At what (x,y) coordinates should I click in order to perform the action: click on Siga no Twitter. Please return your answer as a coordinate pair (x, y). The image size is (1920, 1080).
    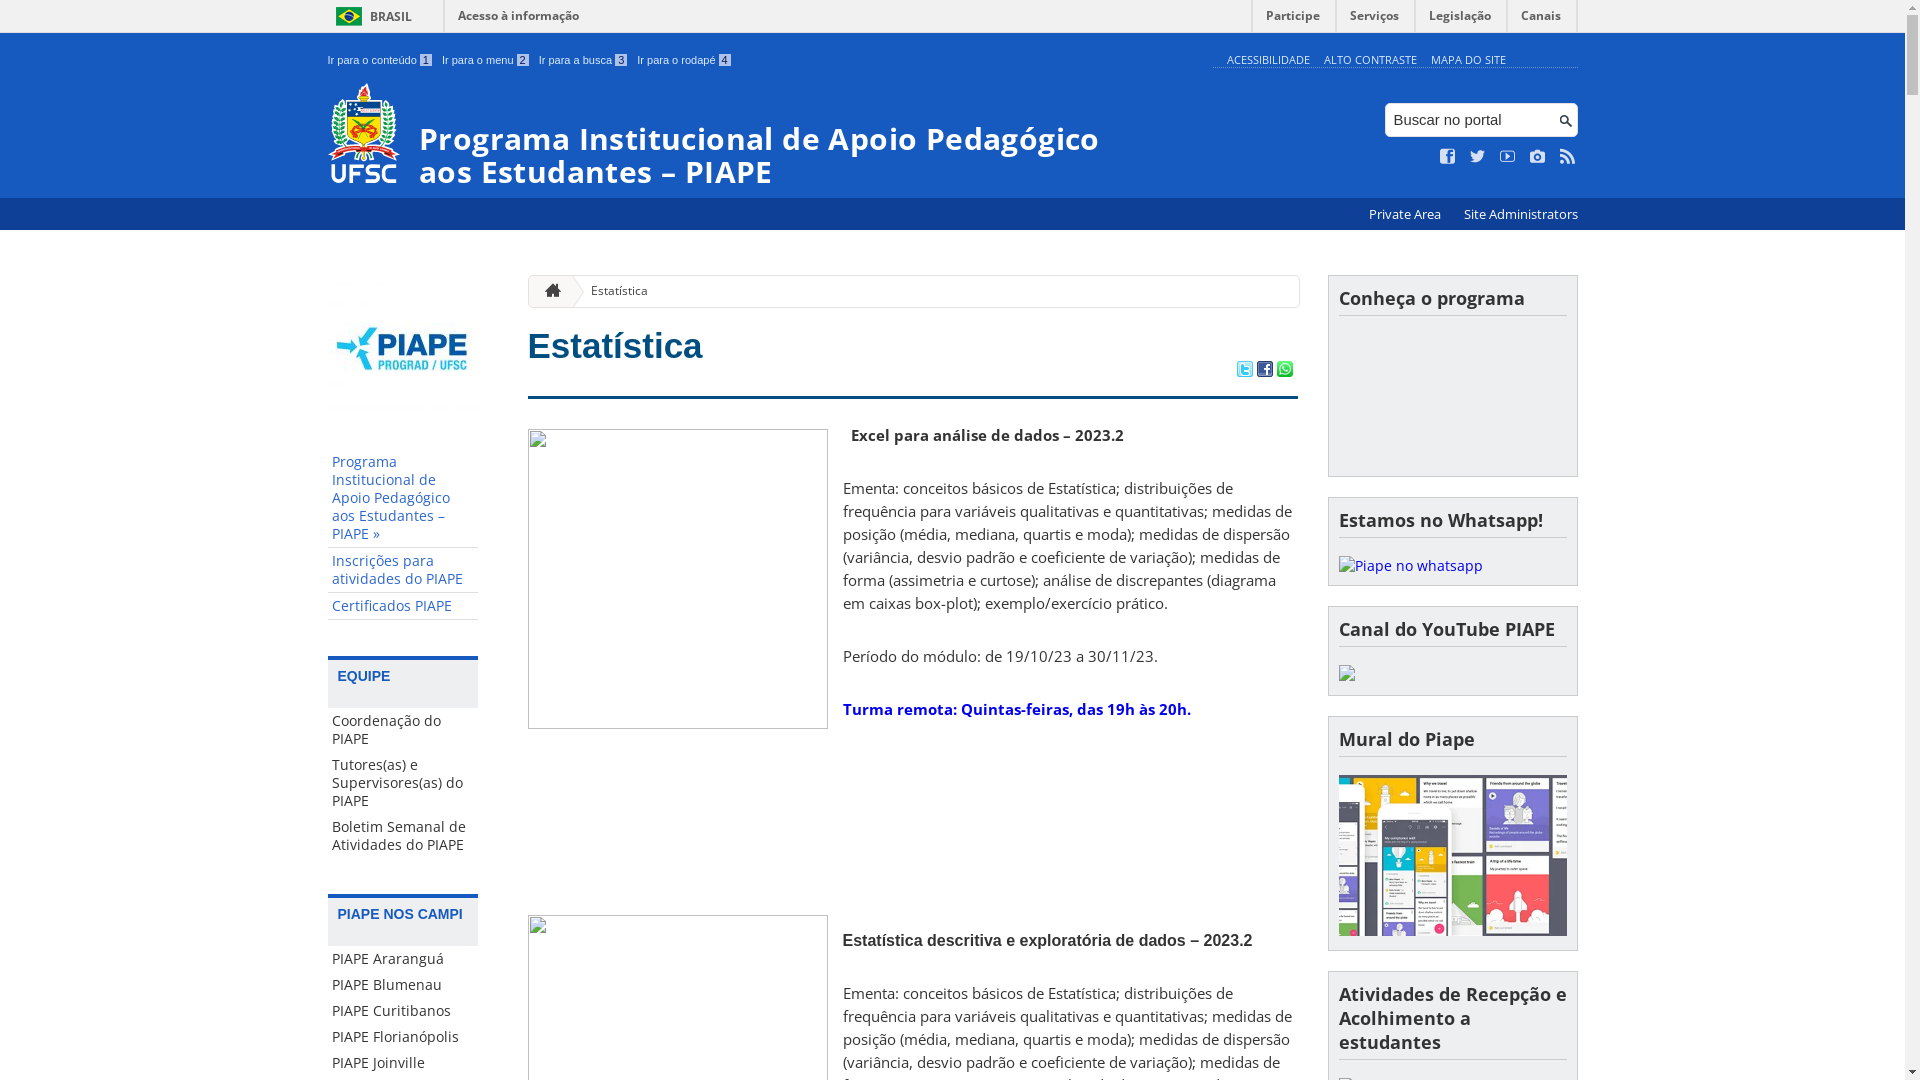
    Looking at the image, I should click on (1478, 157).